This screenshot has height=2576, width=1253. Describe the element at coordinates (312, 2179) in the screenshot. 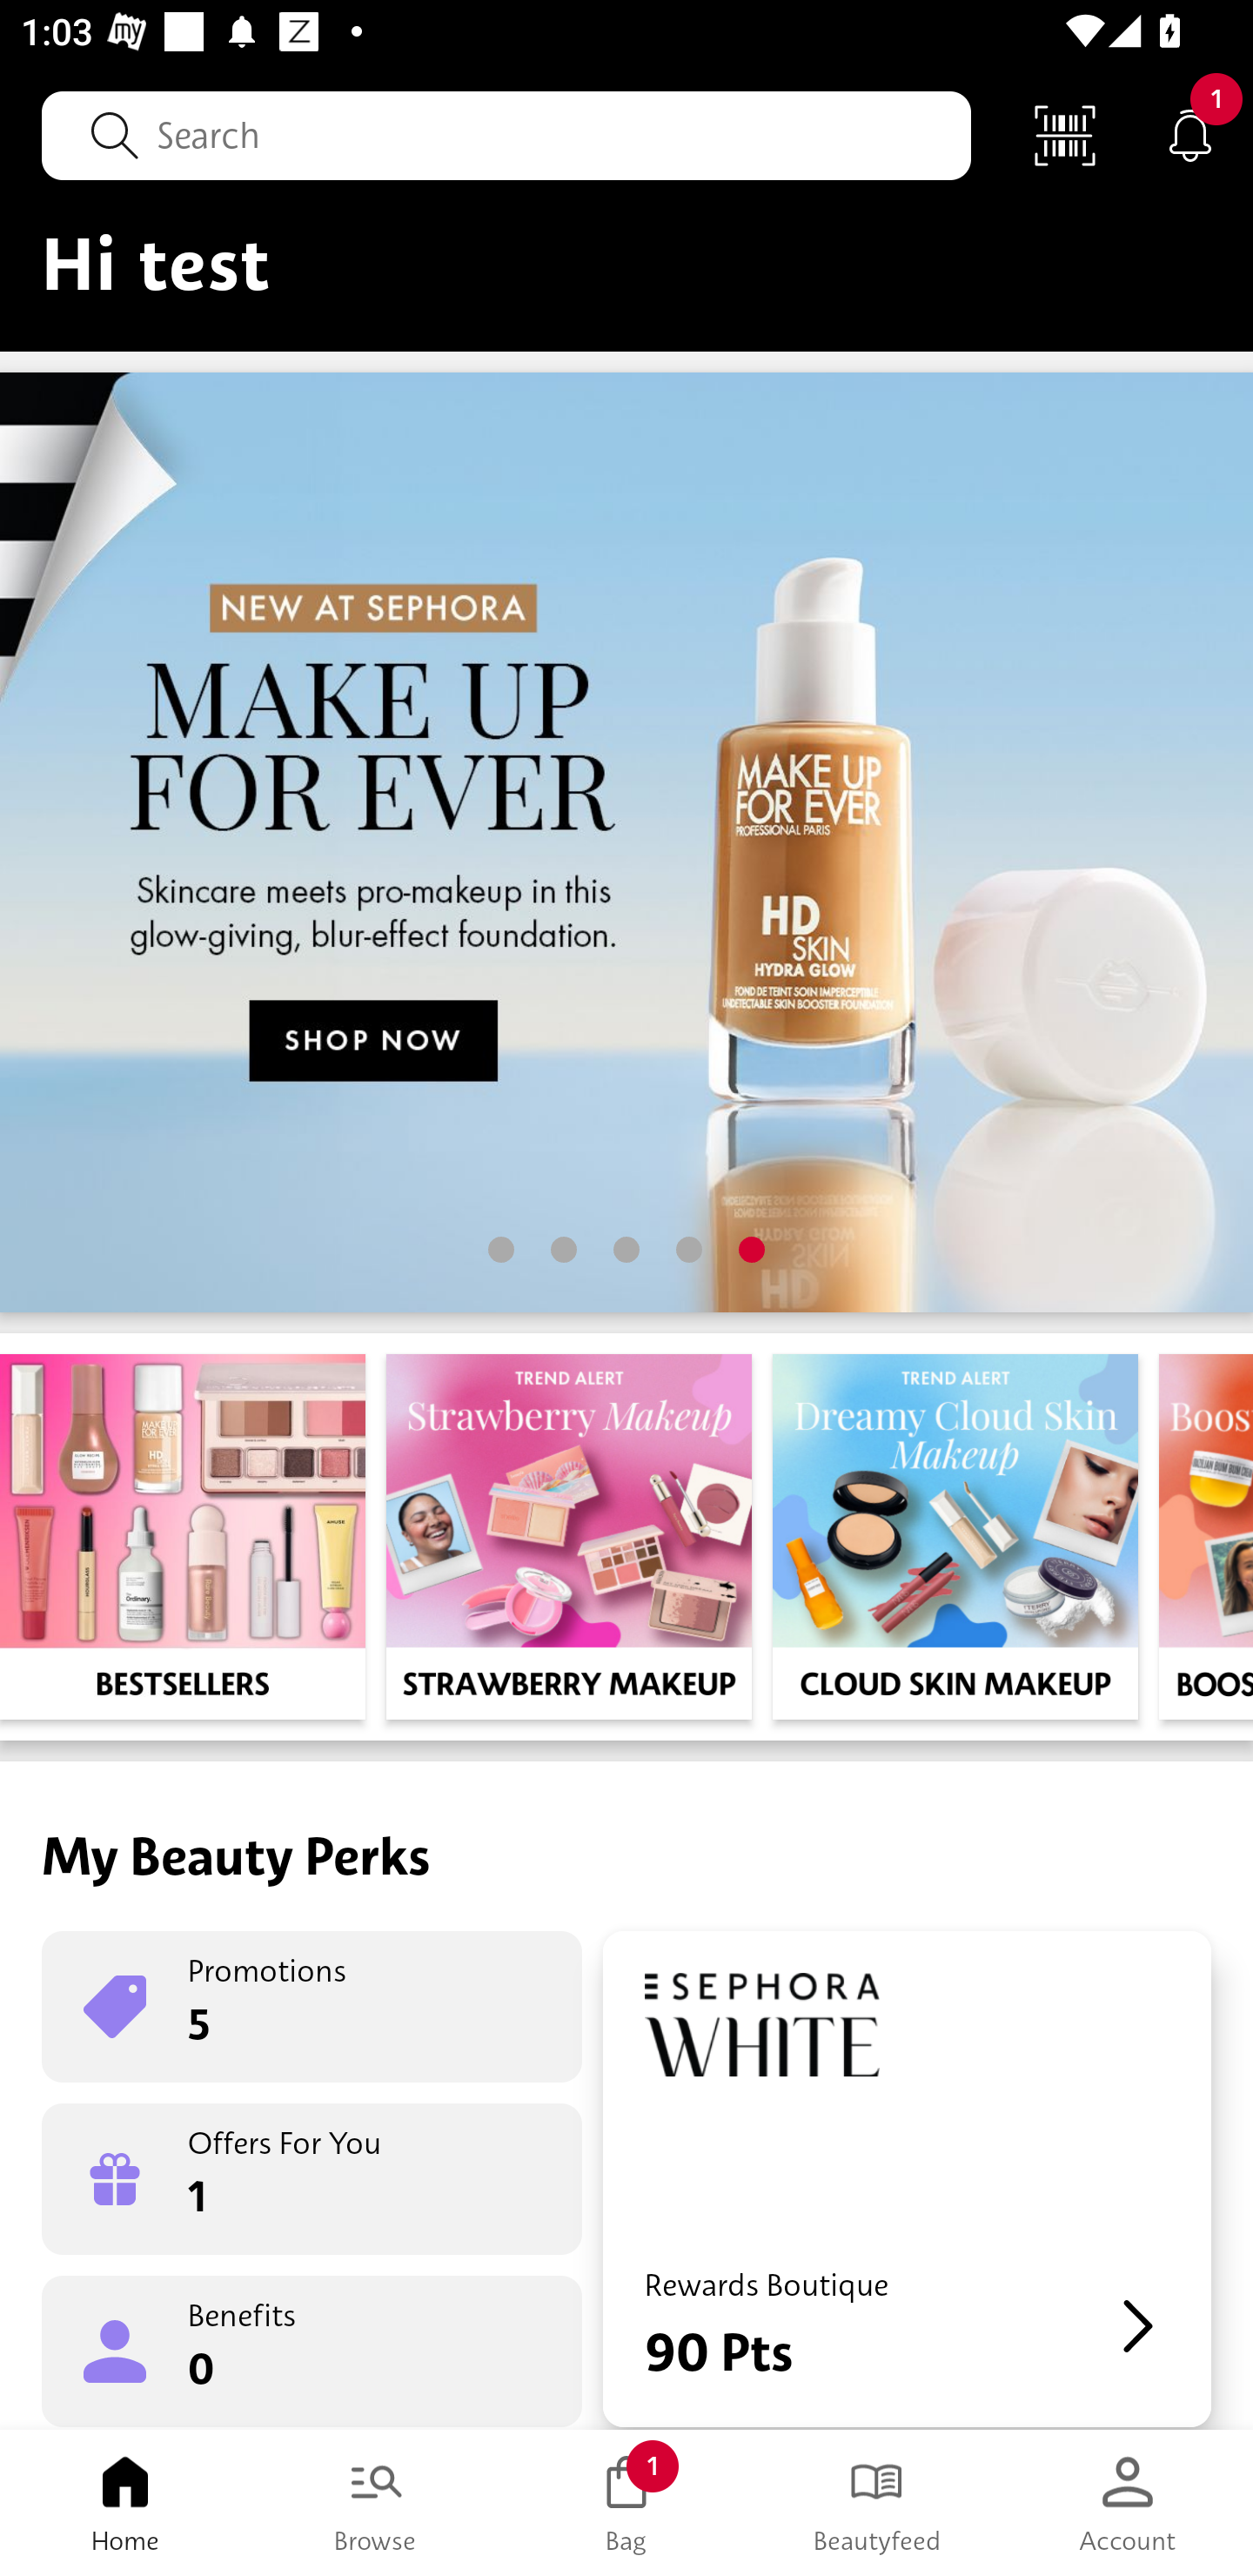

I see `Offers For You 1` at that location.